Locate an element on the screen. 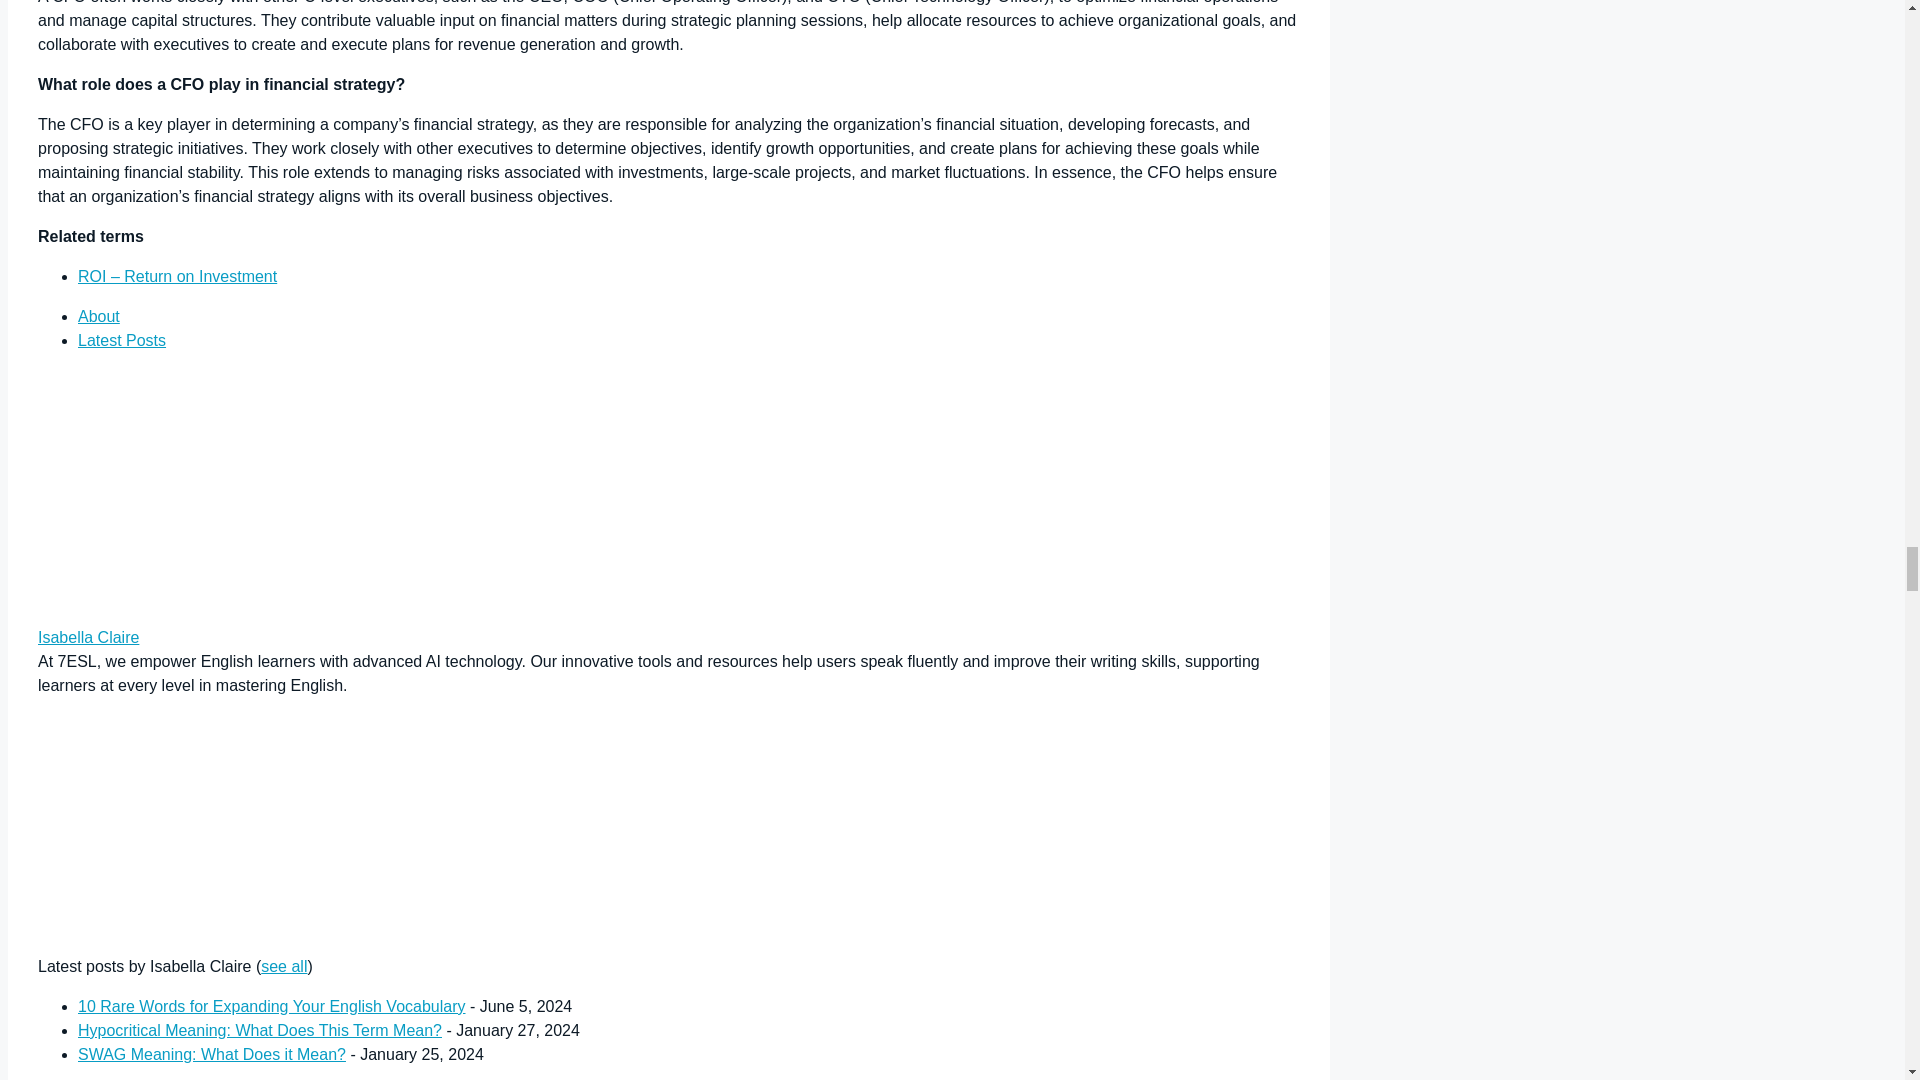 The width and height of the screenshot is (1920, 1080). Latest Posts is located at coordinates (122, 340).